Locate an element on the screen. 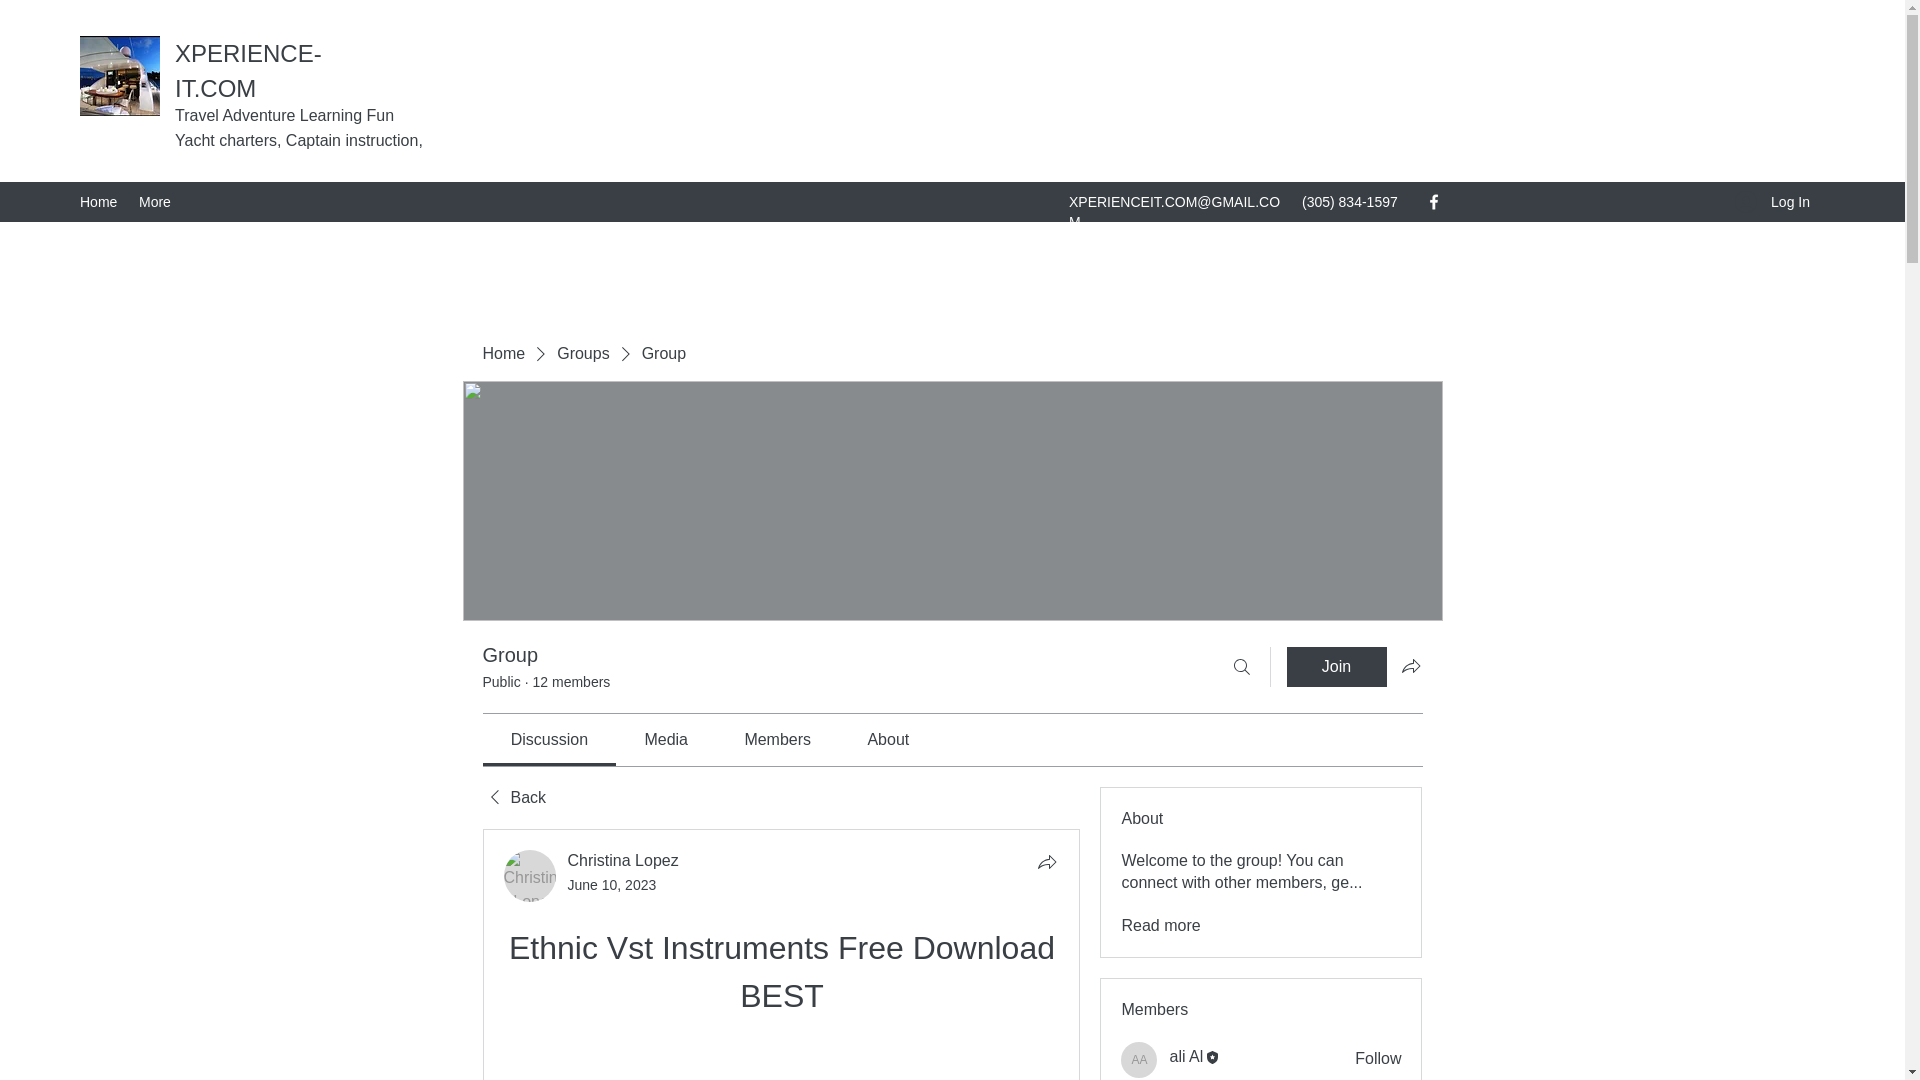 This screenshot has height=1080, width=1920. June 10, 2023 is located at coordinates (612, 884).